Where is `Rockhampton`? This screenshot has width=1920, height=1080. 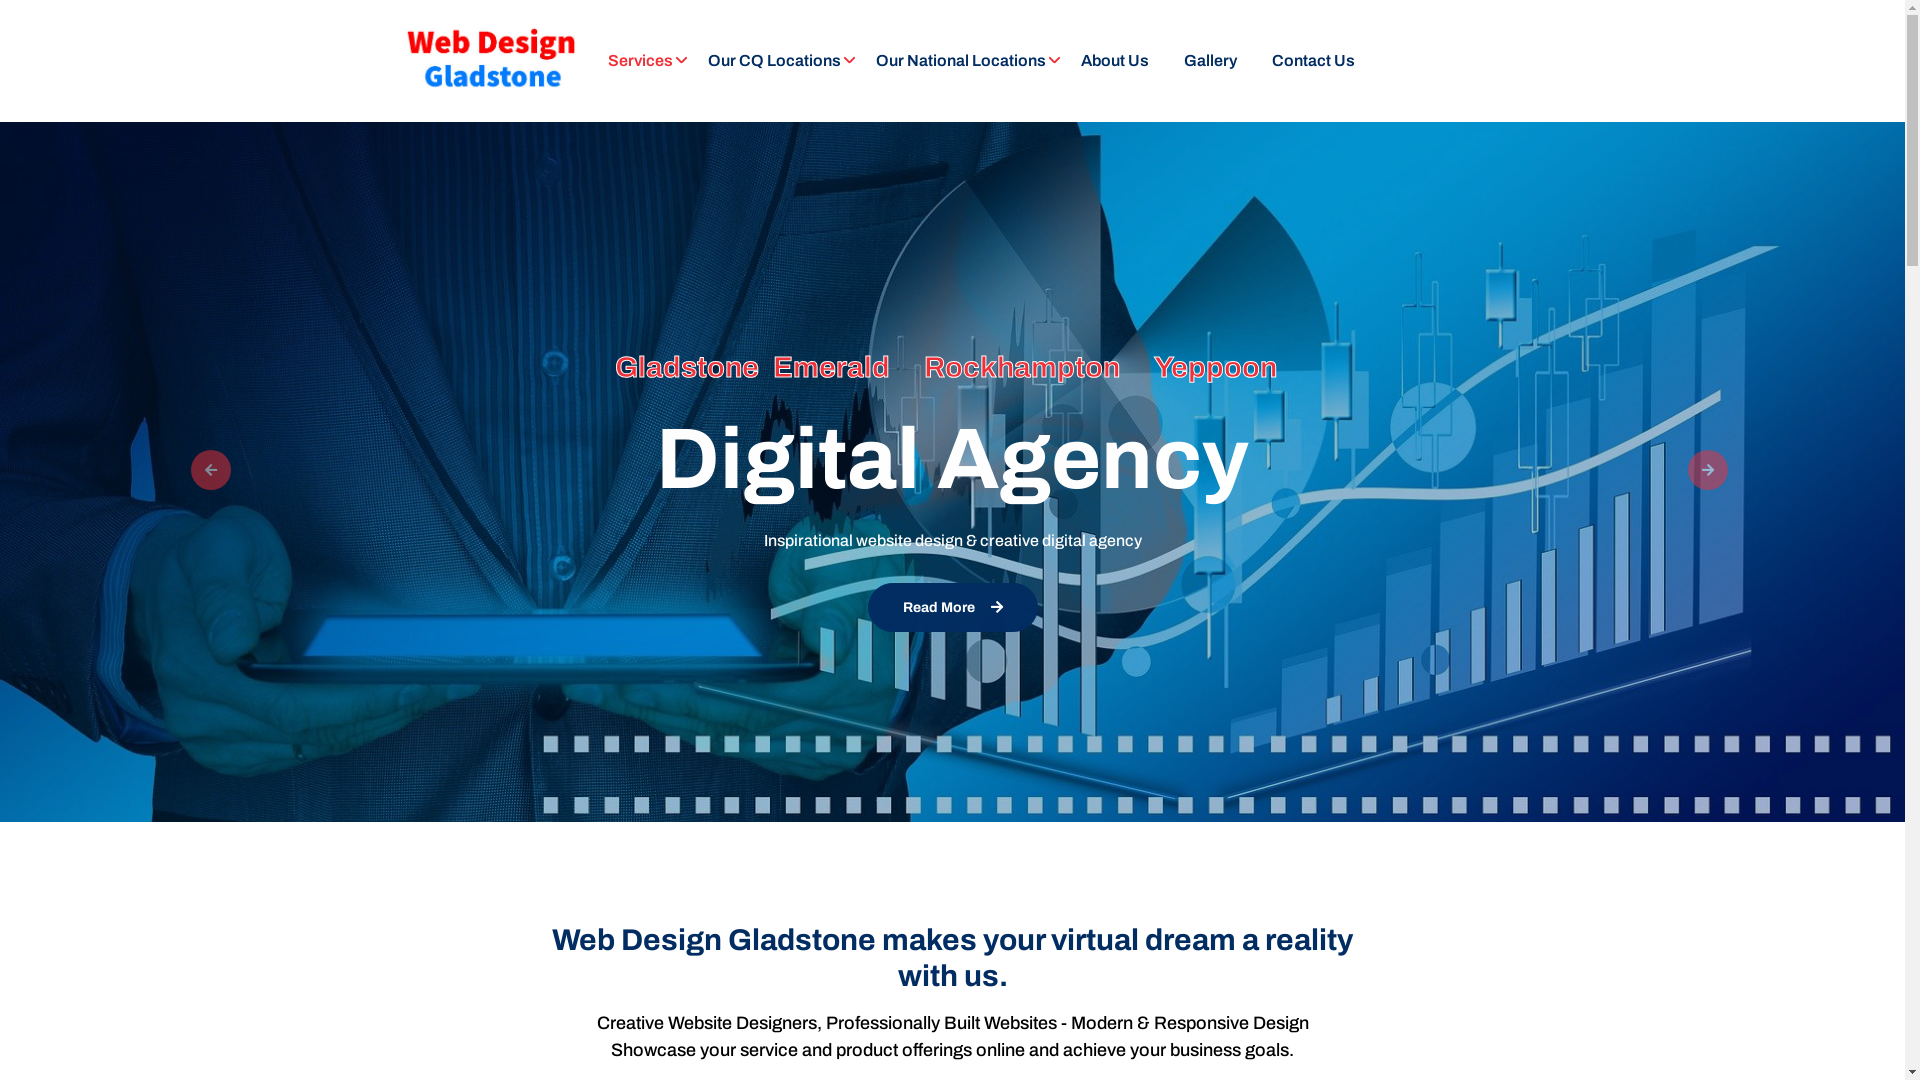 Rockhampton is located at coordinates (1022, 368).